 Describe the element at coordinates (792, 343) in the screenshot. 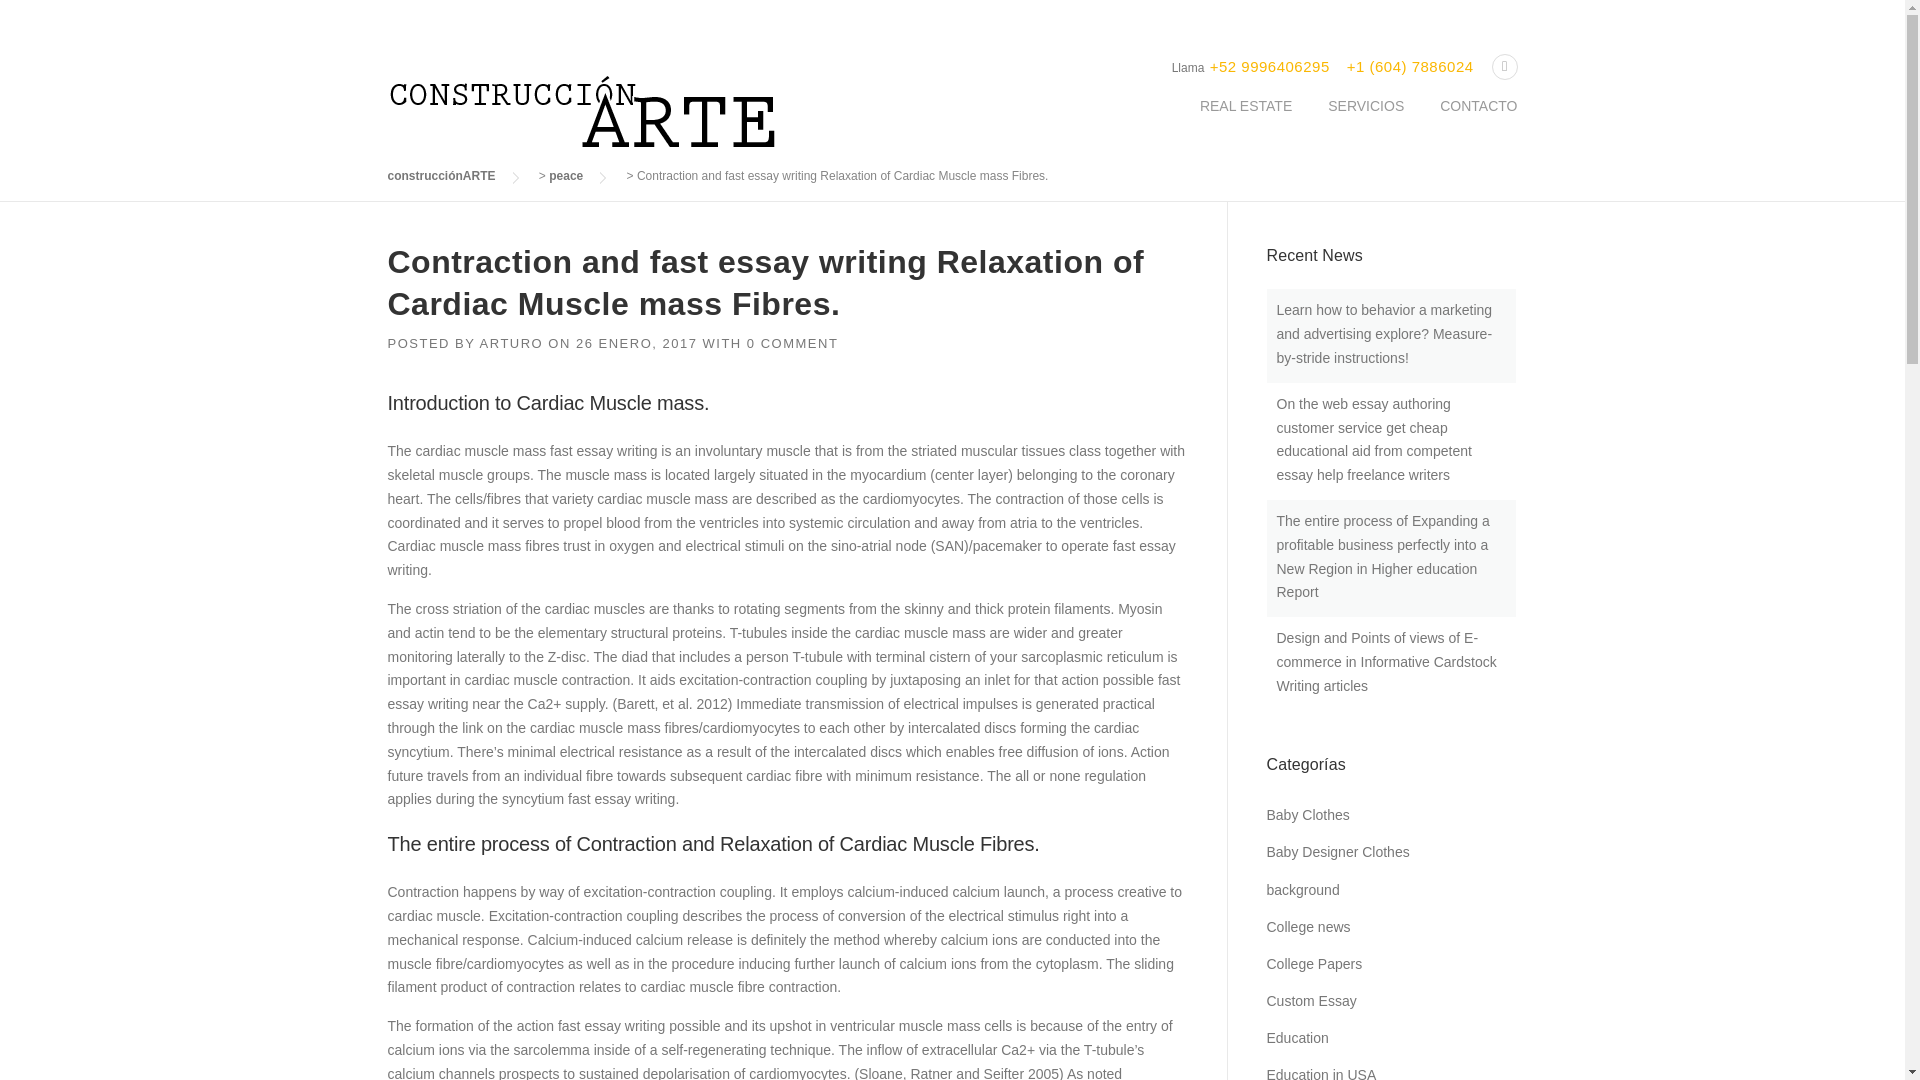

I see `0 COMMENT` at that location.